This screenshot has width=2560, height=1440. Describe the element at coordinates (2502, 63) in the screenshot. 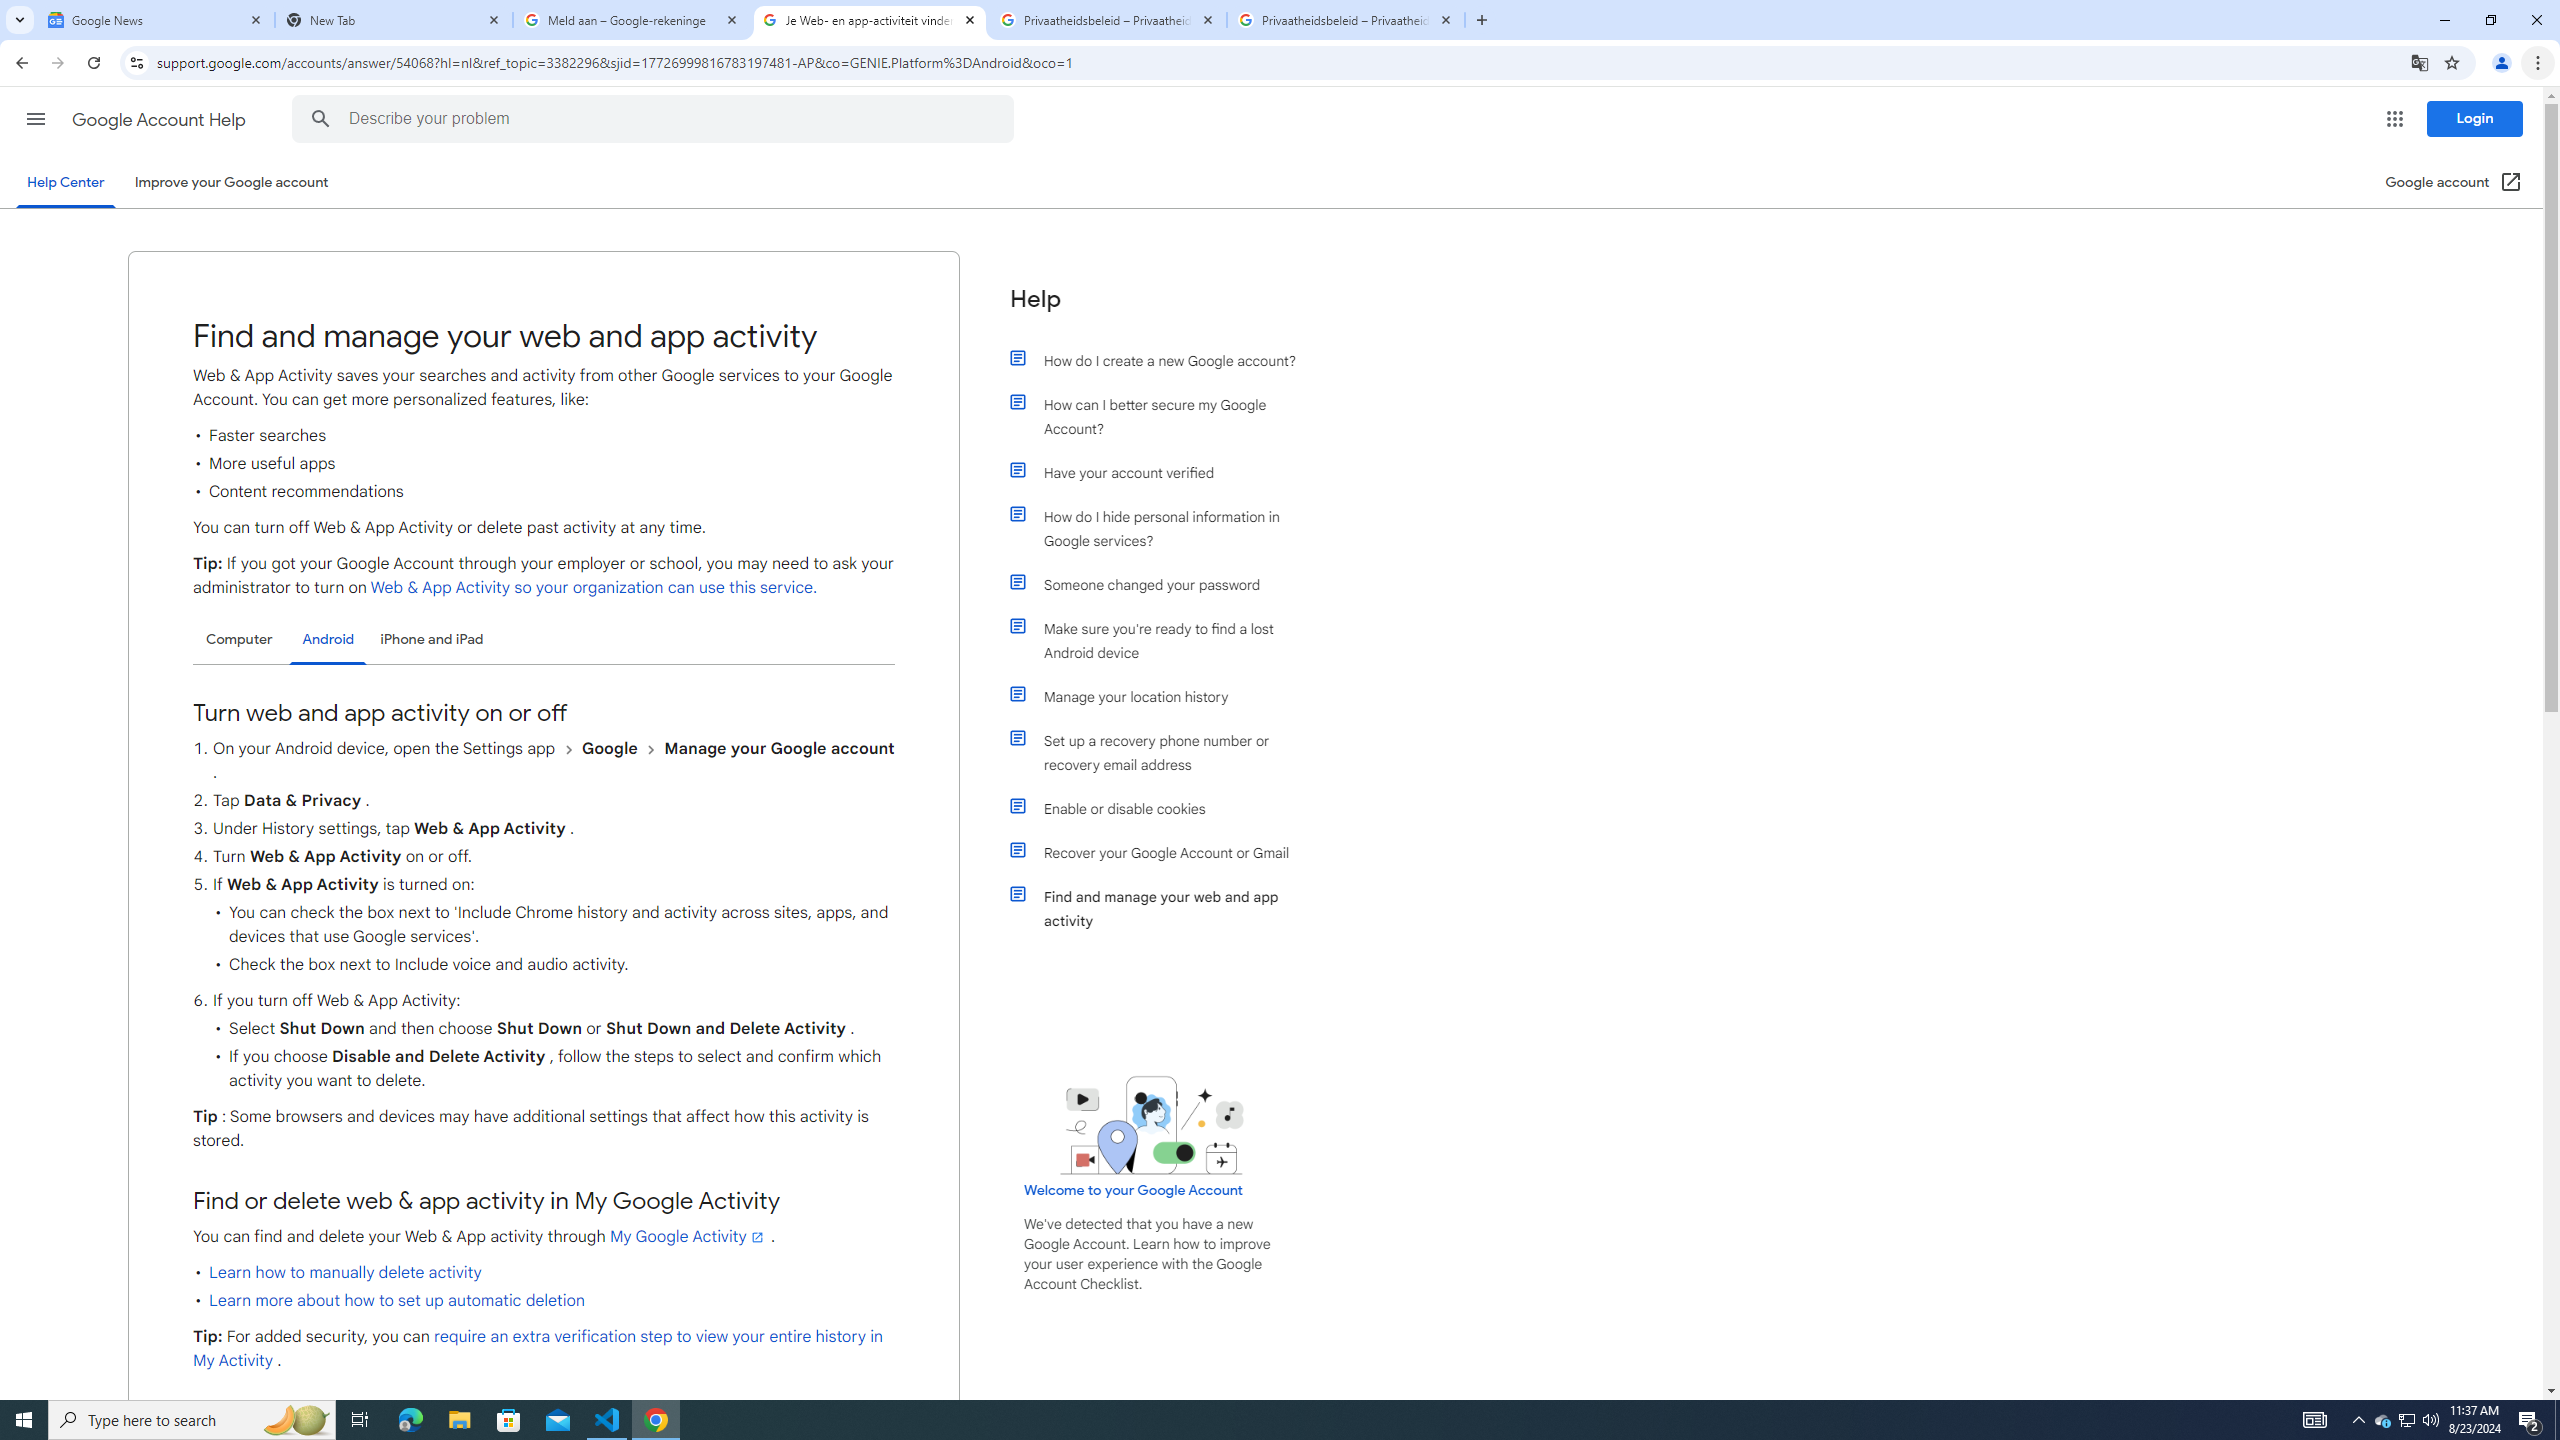

I see `You` at that location.